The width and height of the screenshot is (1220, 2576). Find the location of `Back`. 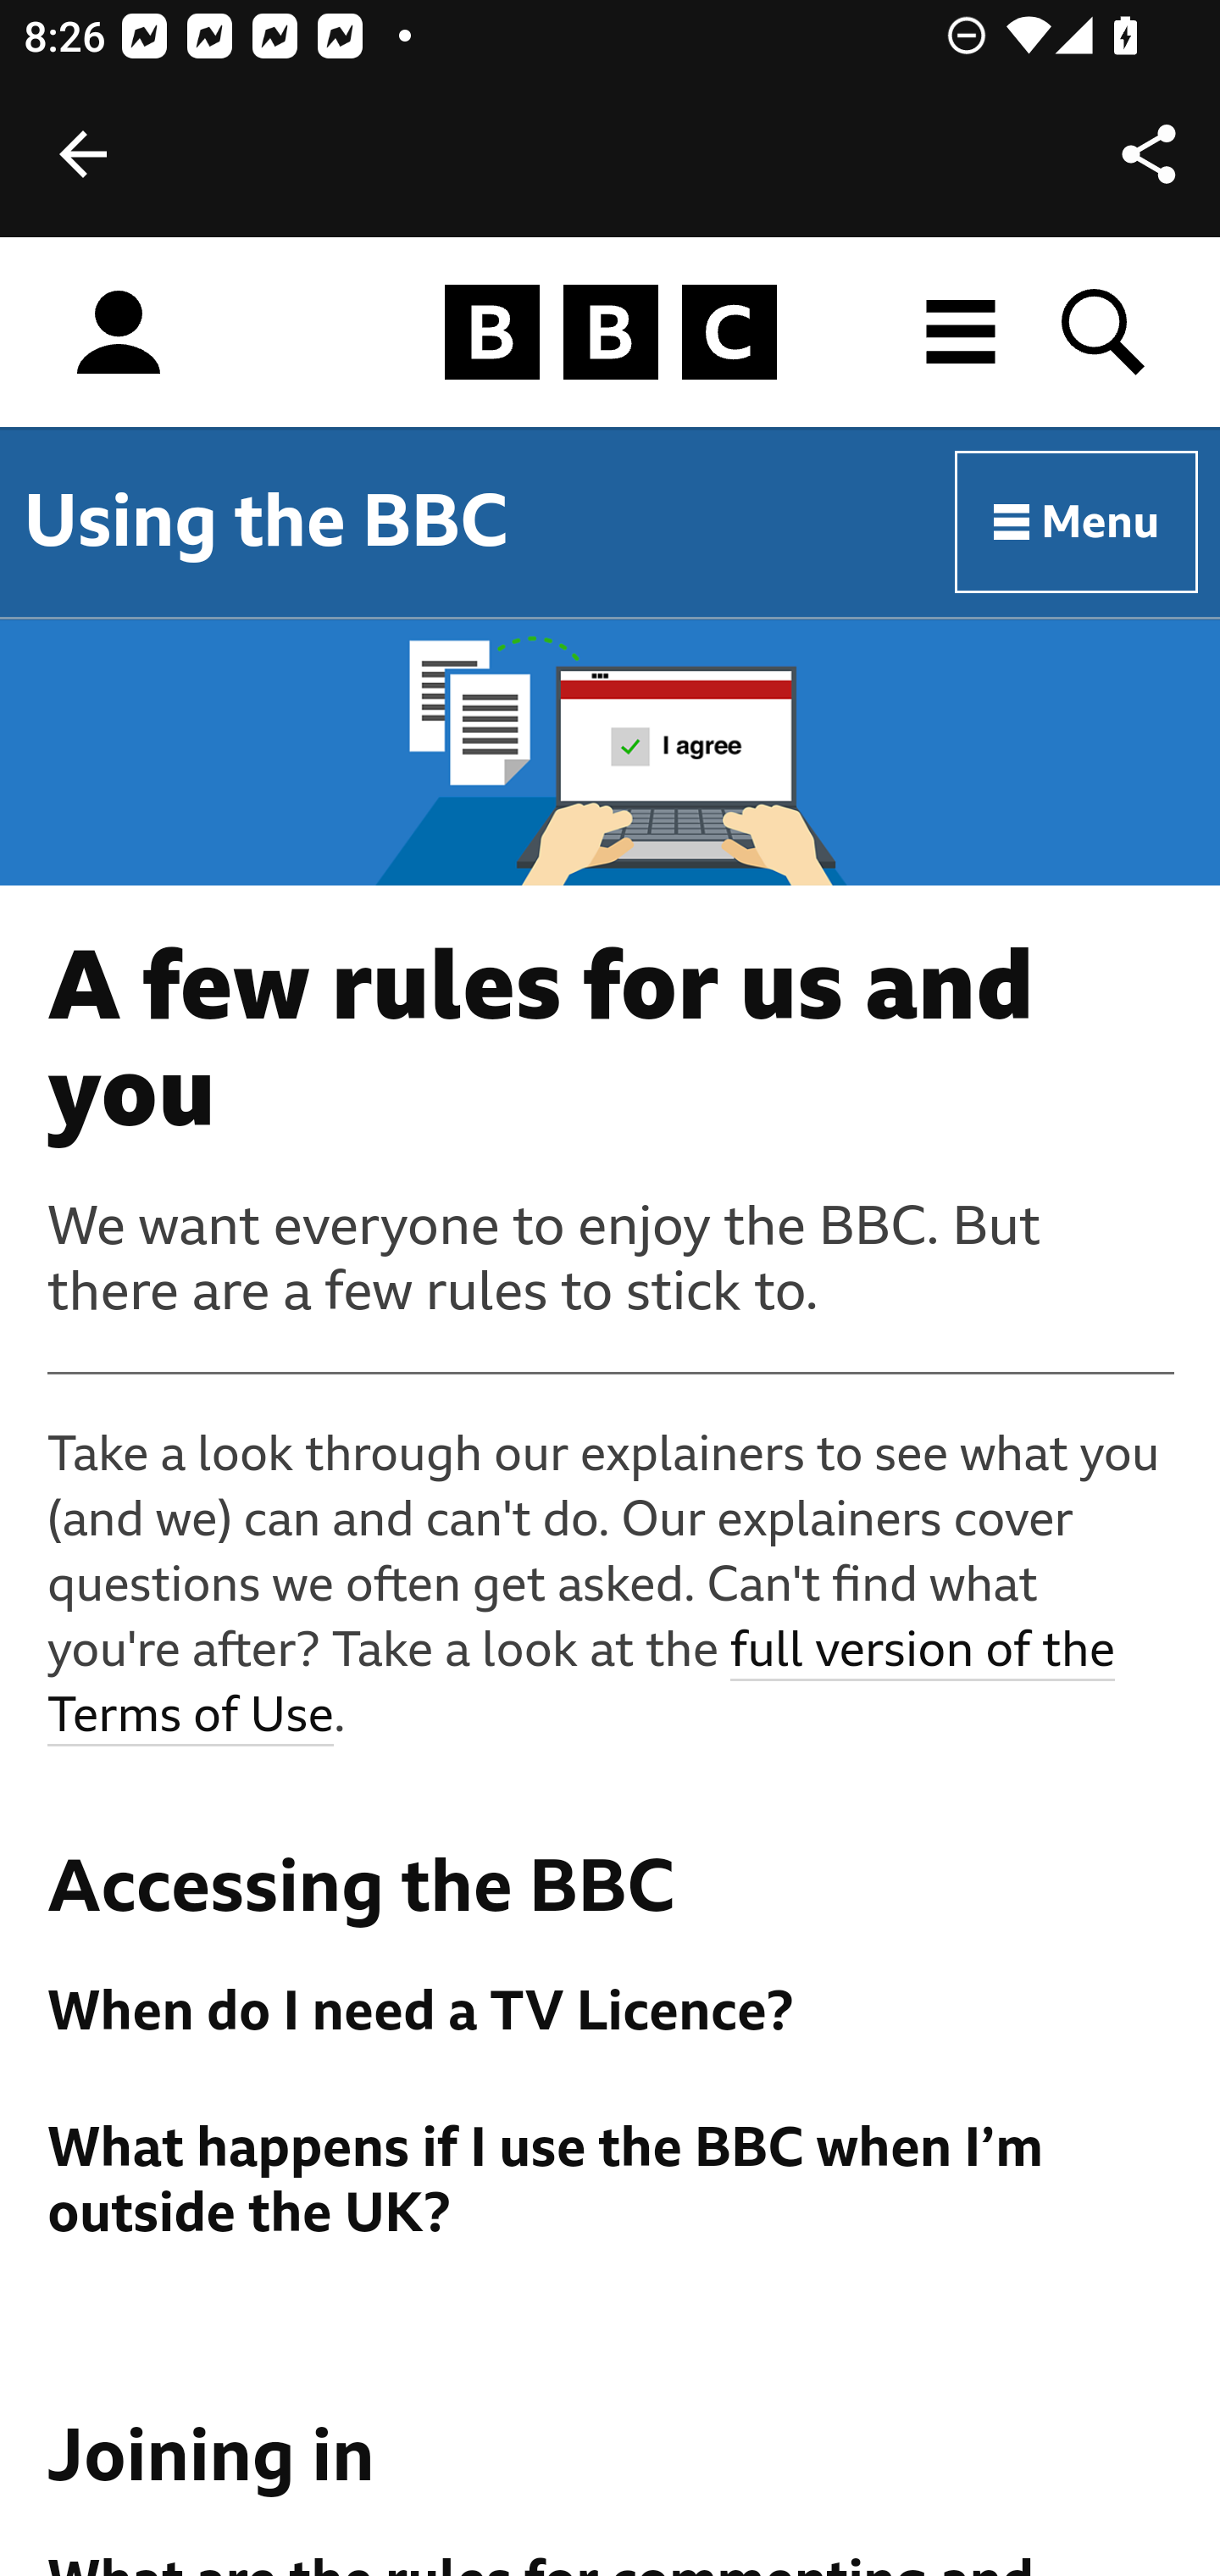

Back is located at coordinates (83, 154).